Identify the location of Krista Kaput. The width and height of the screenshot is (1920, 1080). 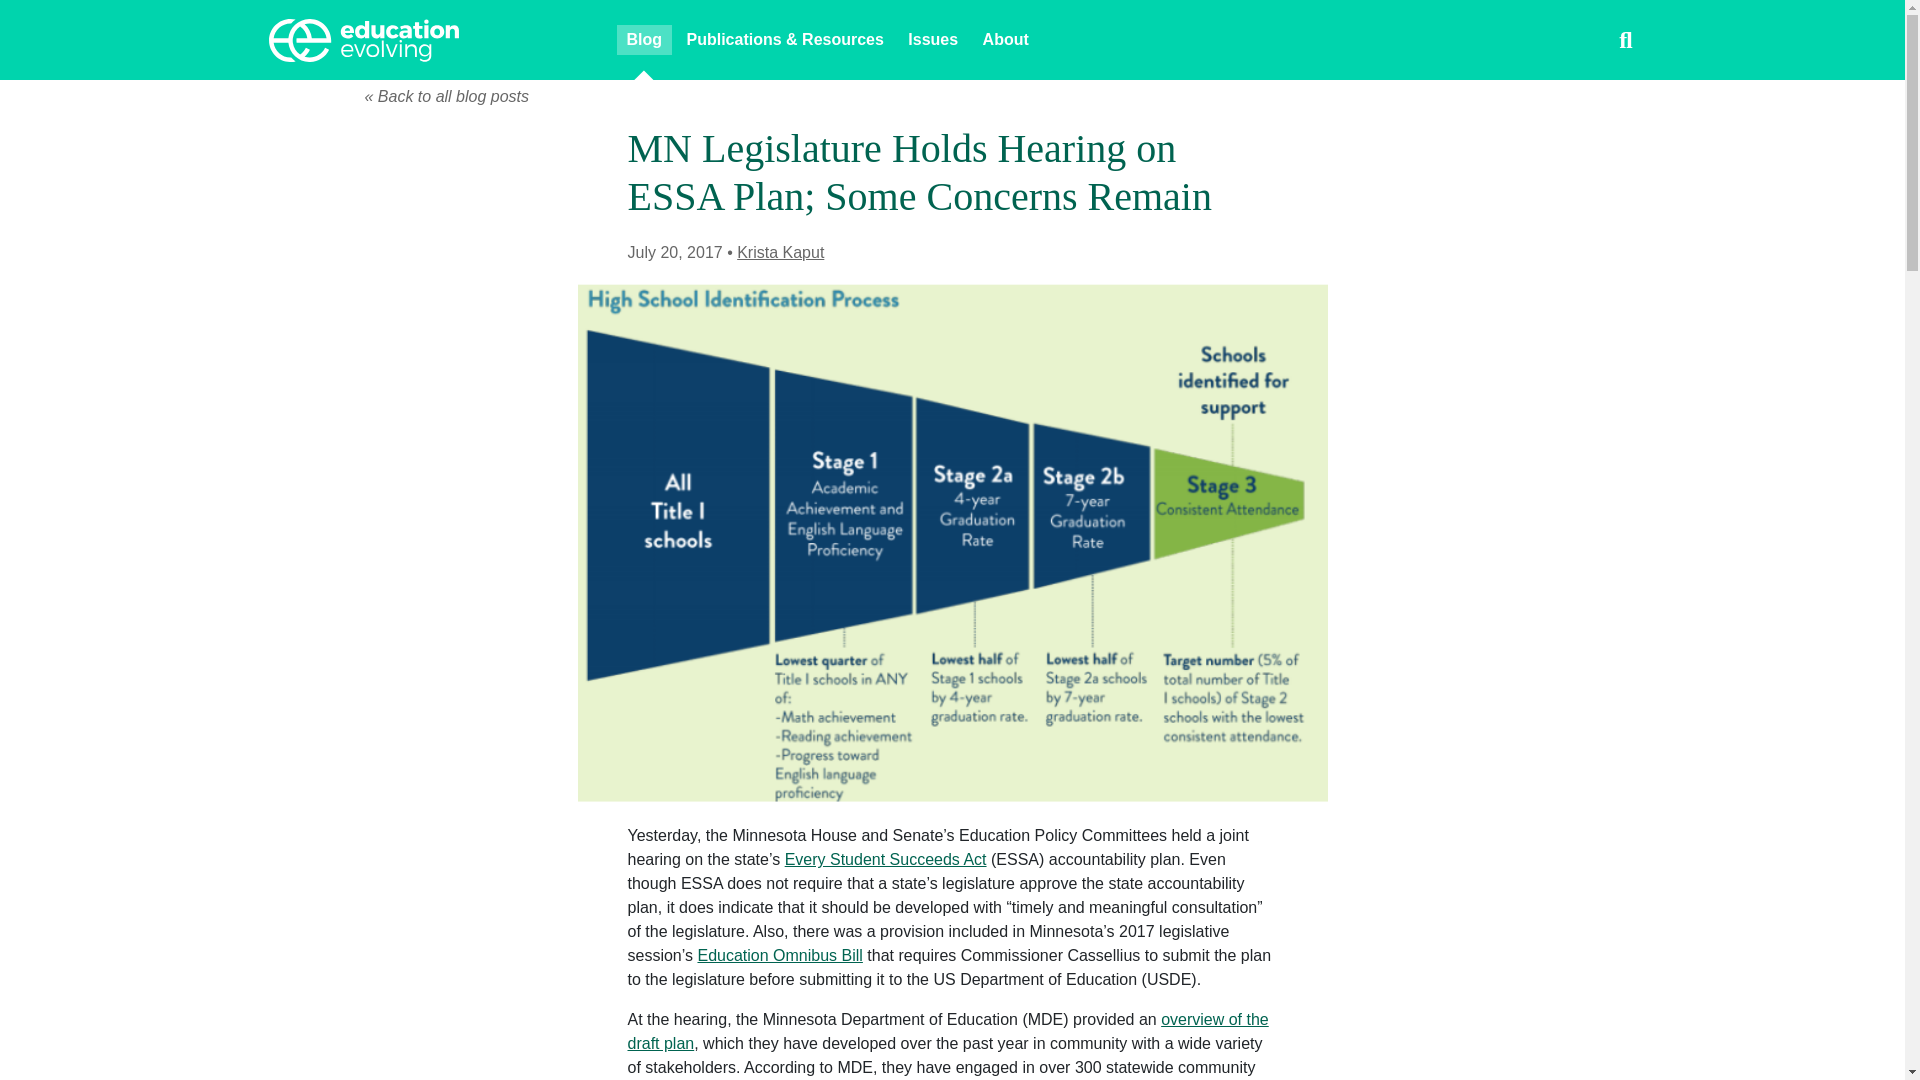
(780, 252).